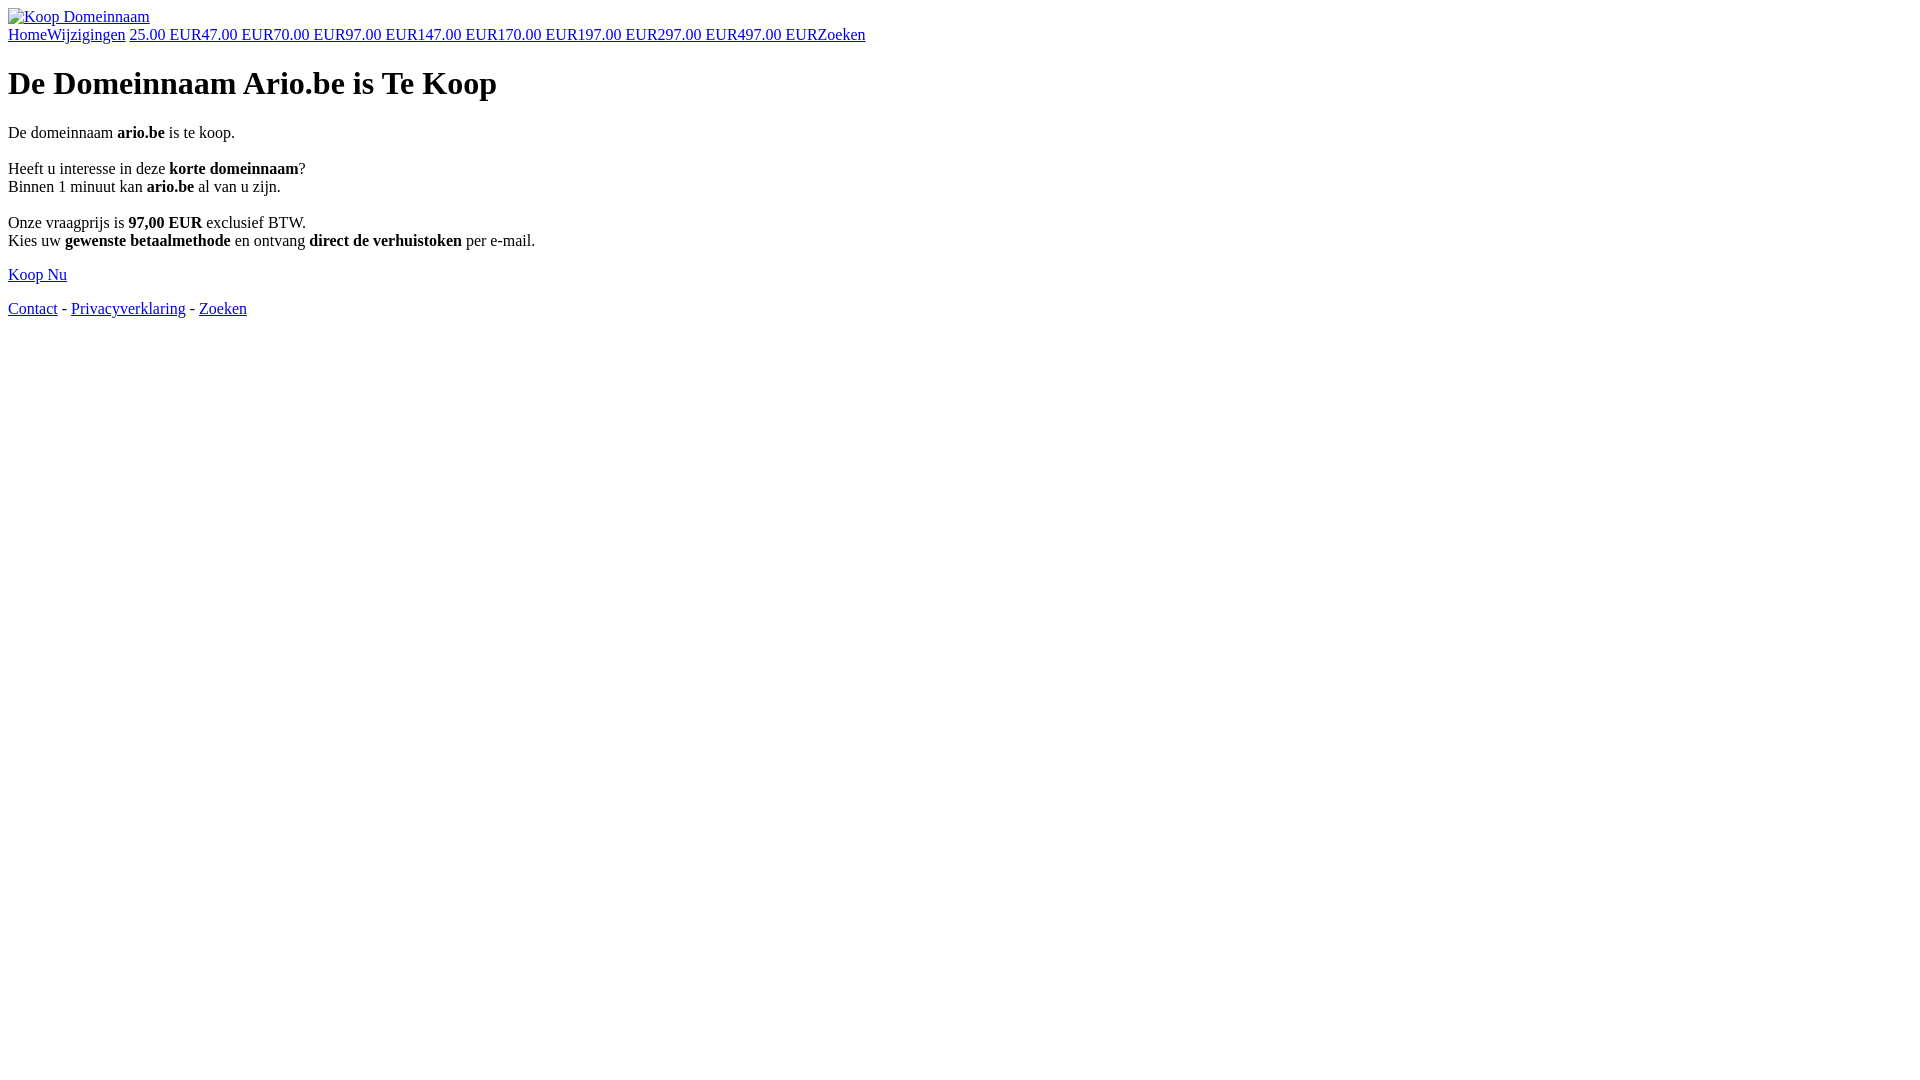  I want to click on 170.00 EUR, so click(538, 34).